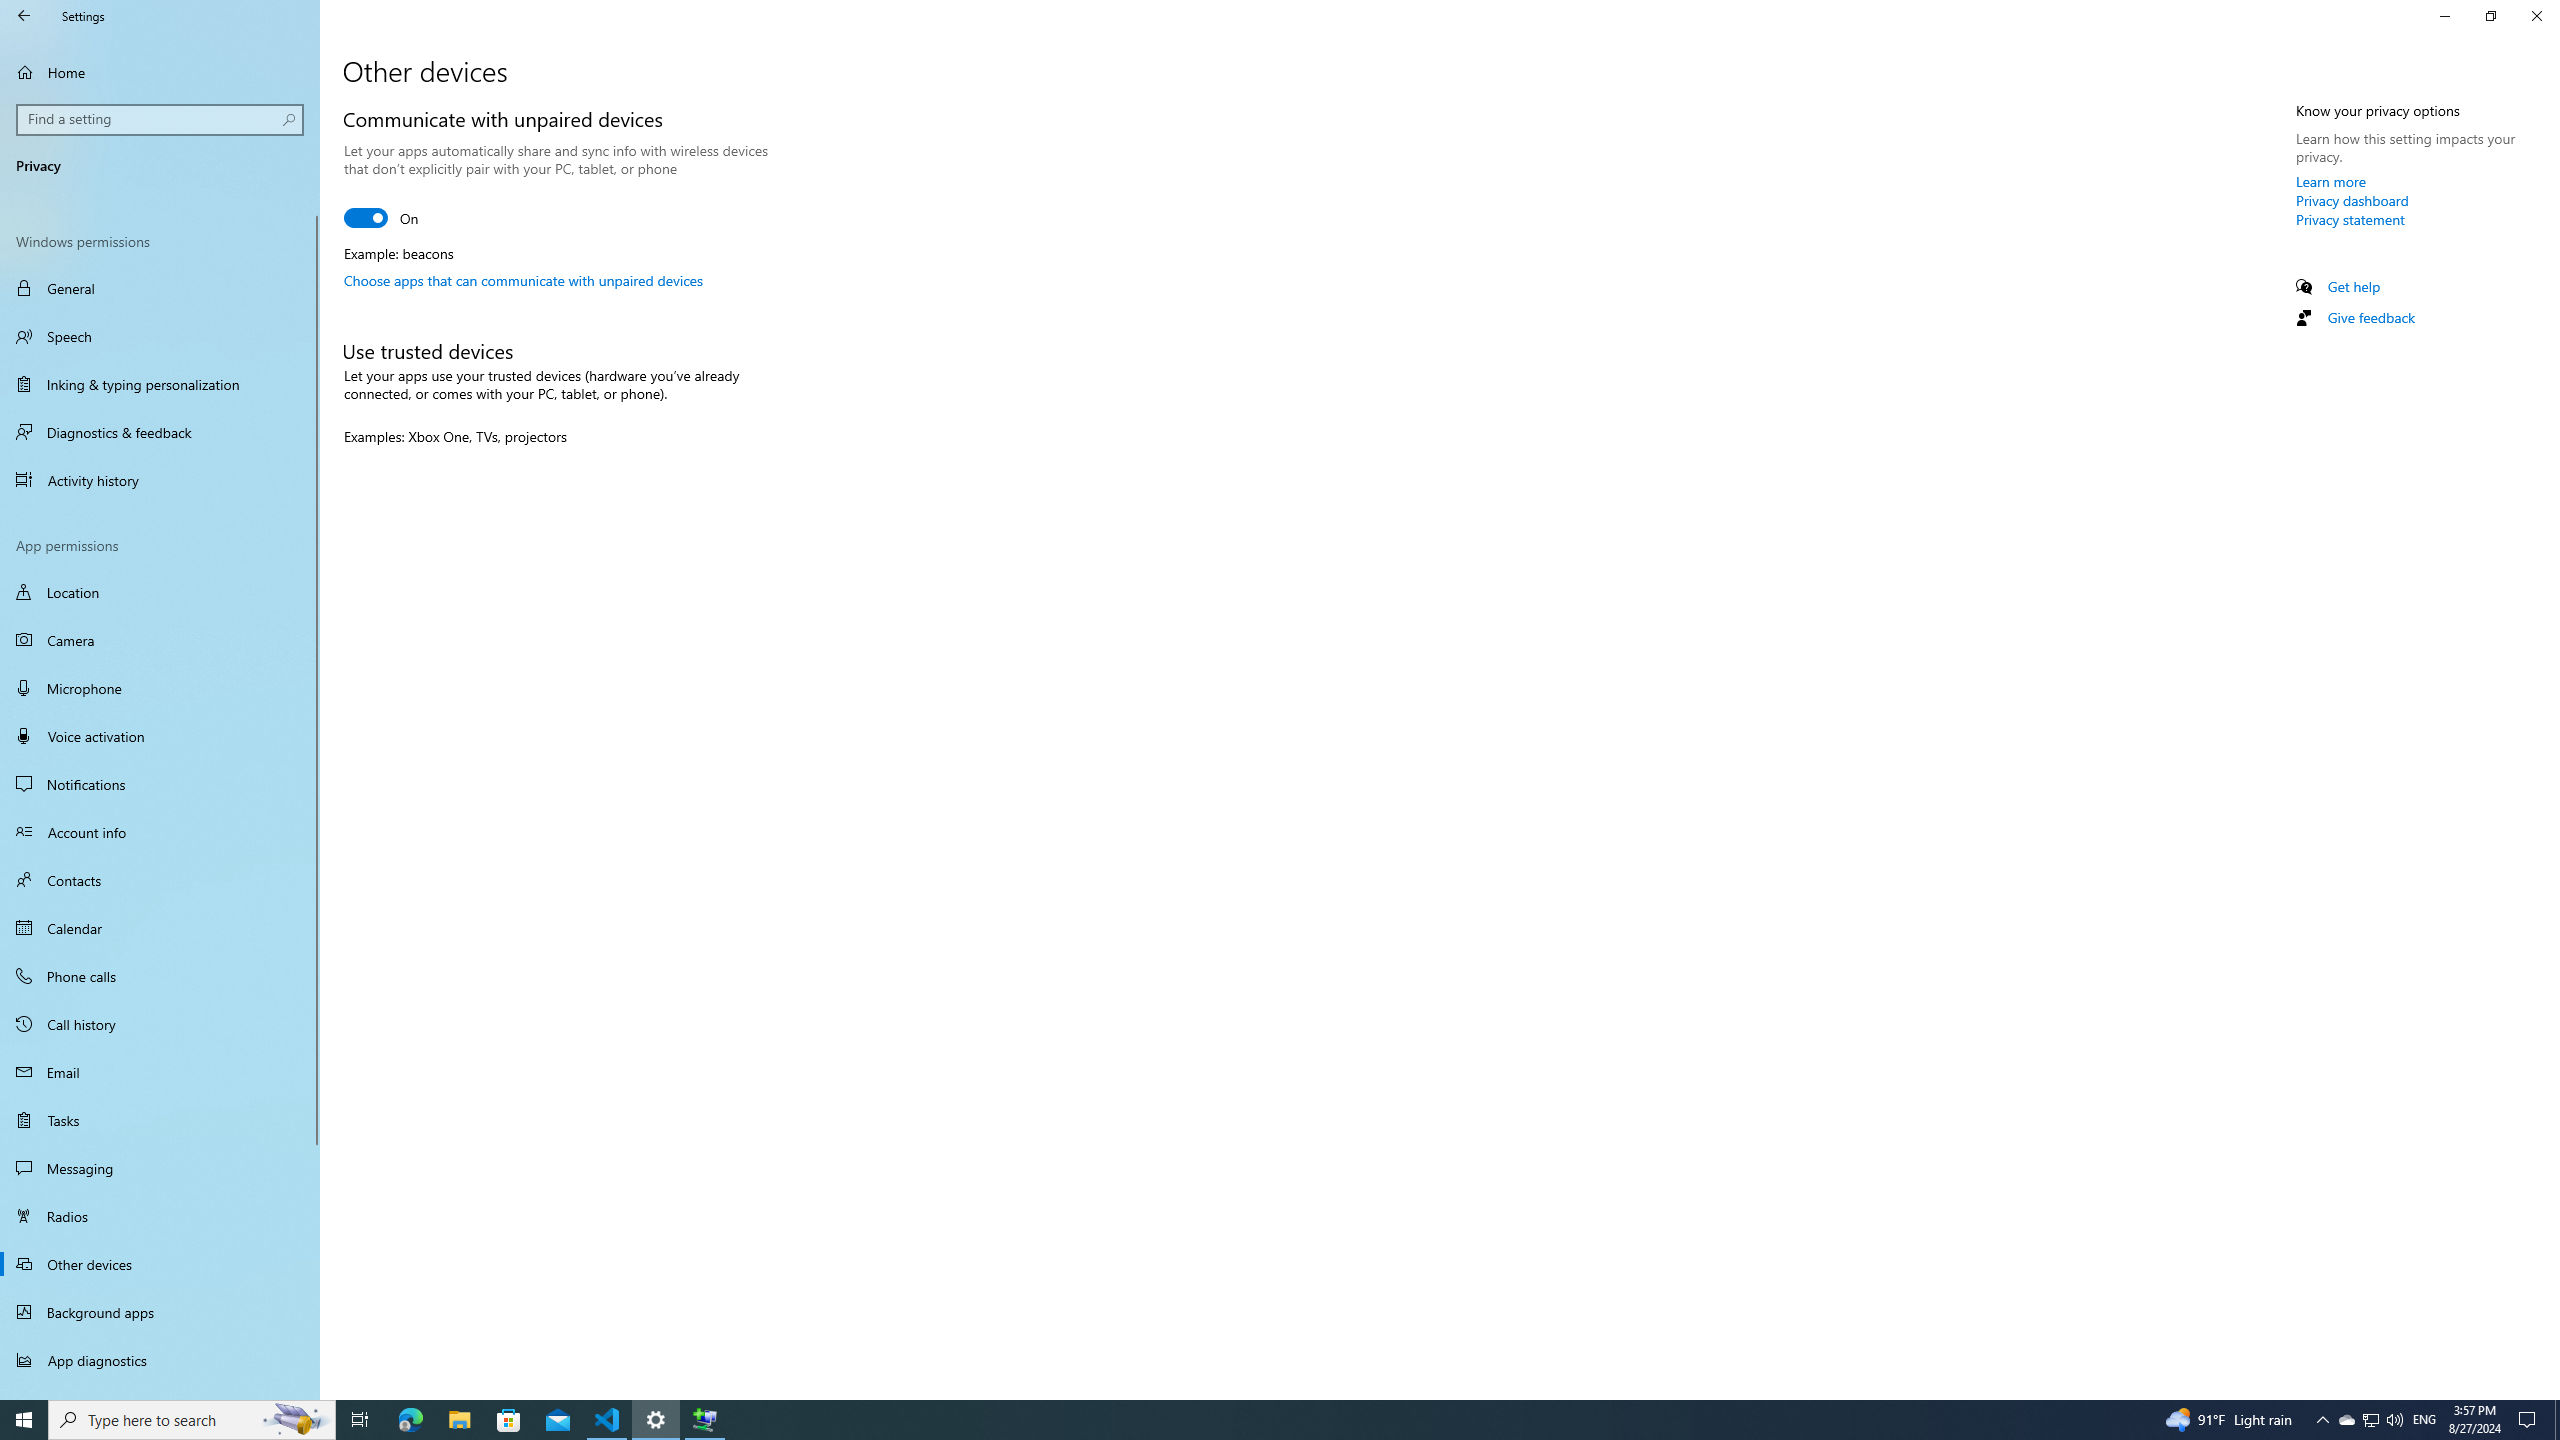 The height and width of the screenshot is (1440, 2560). I want to click on General, so click(160, 288).